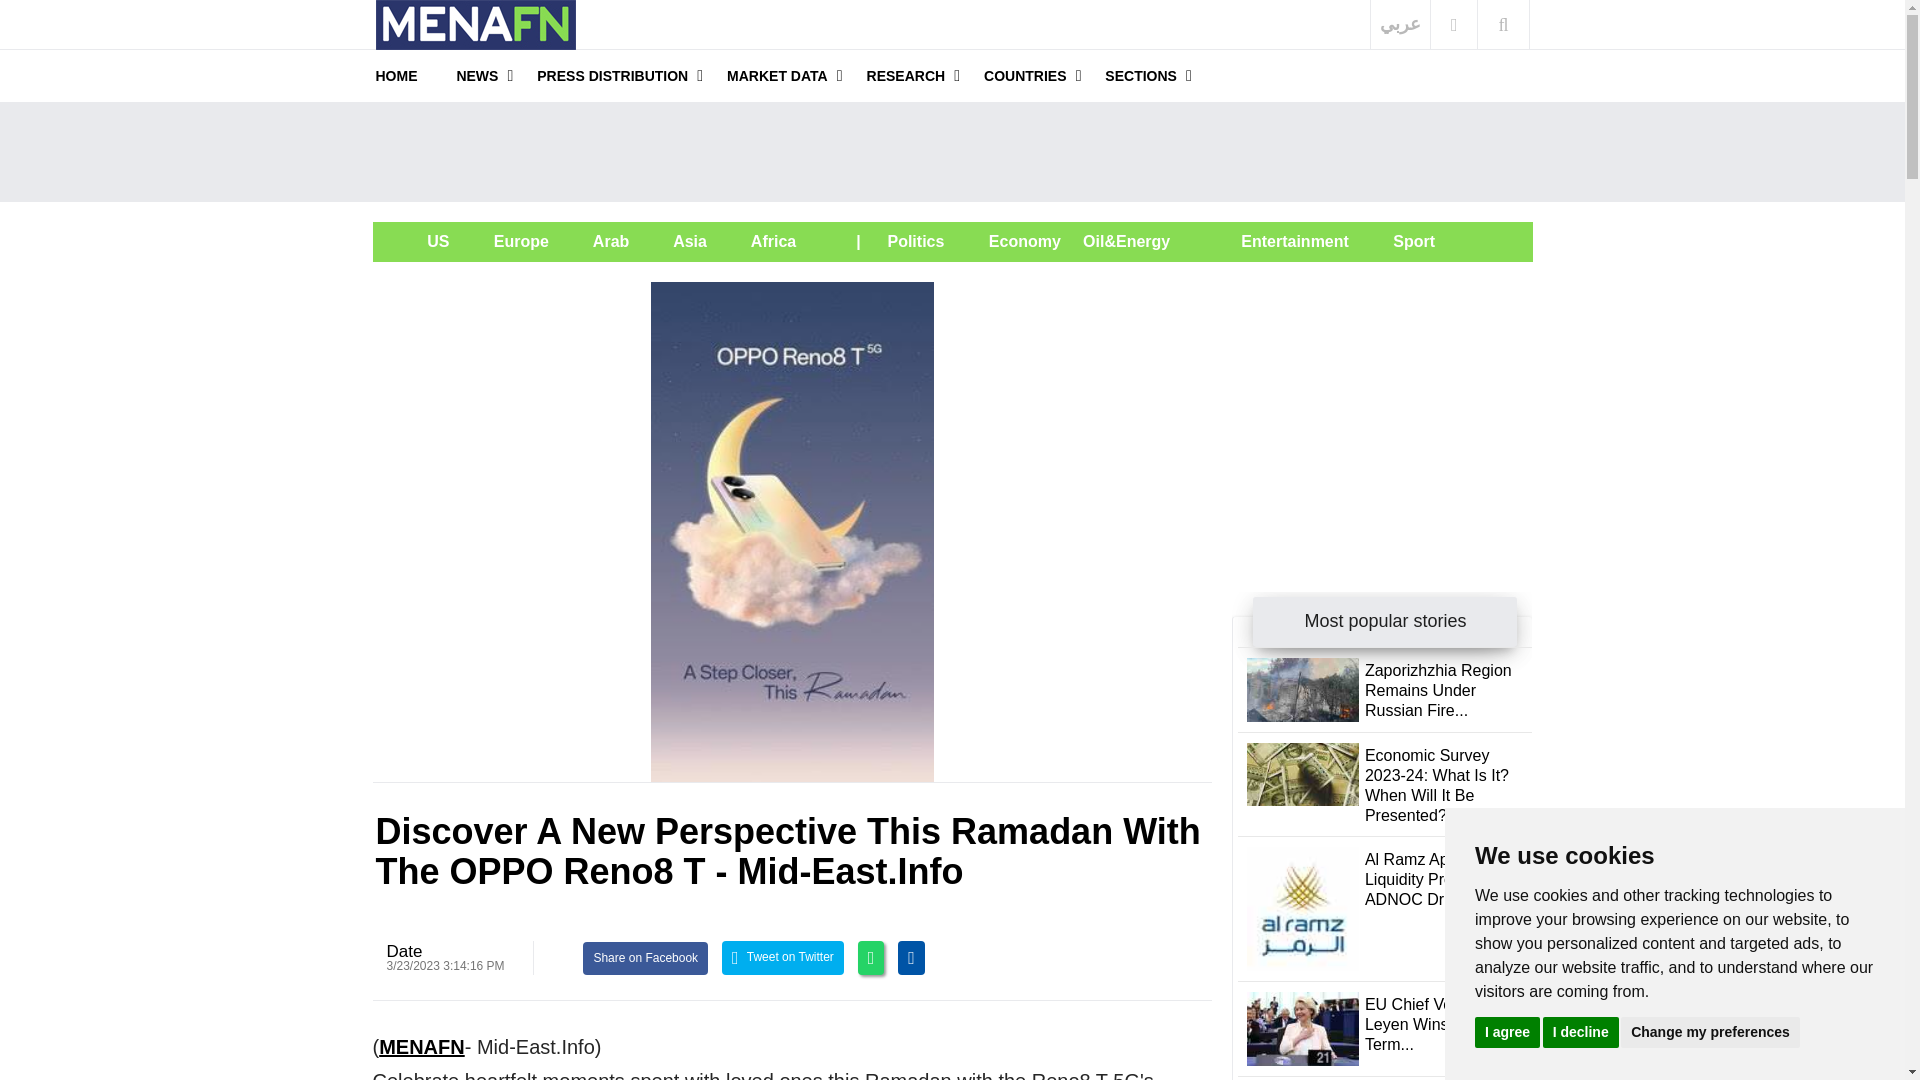 This screenshot has height=1080, width=1920. I want to click on PRESS DISTRIBUTION, so click(612, 75).